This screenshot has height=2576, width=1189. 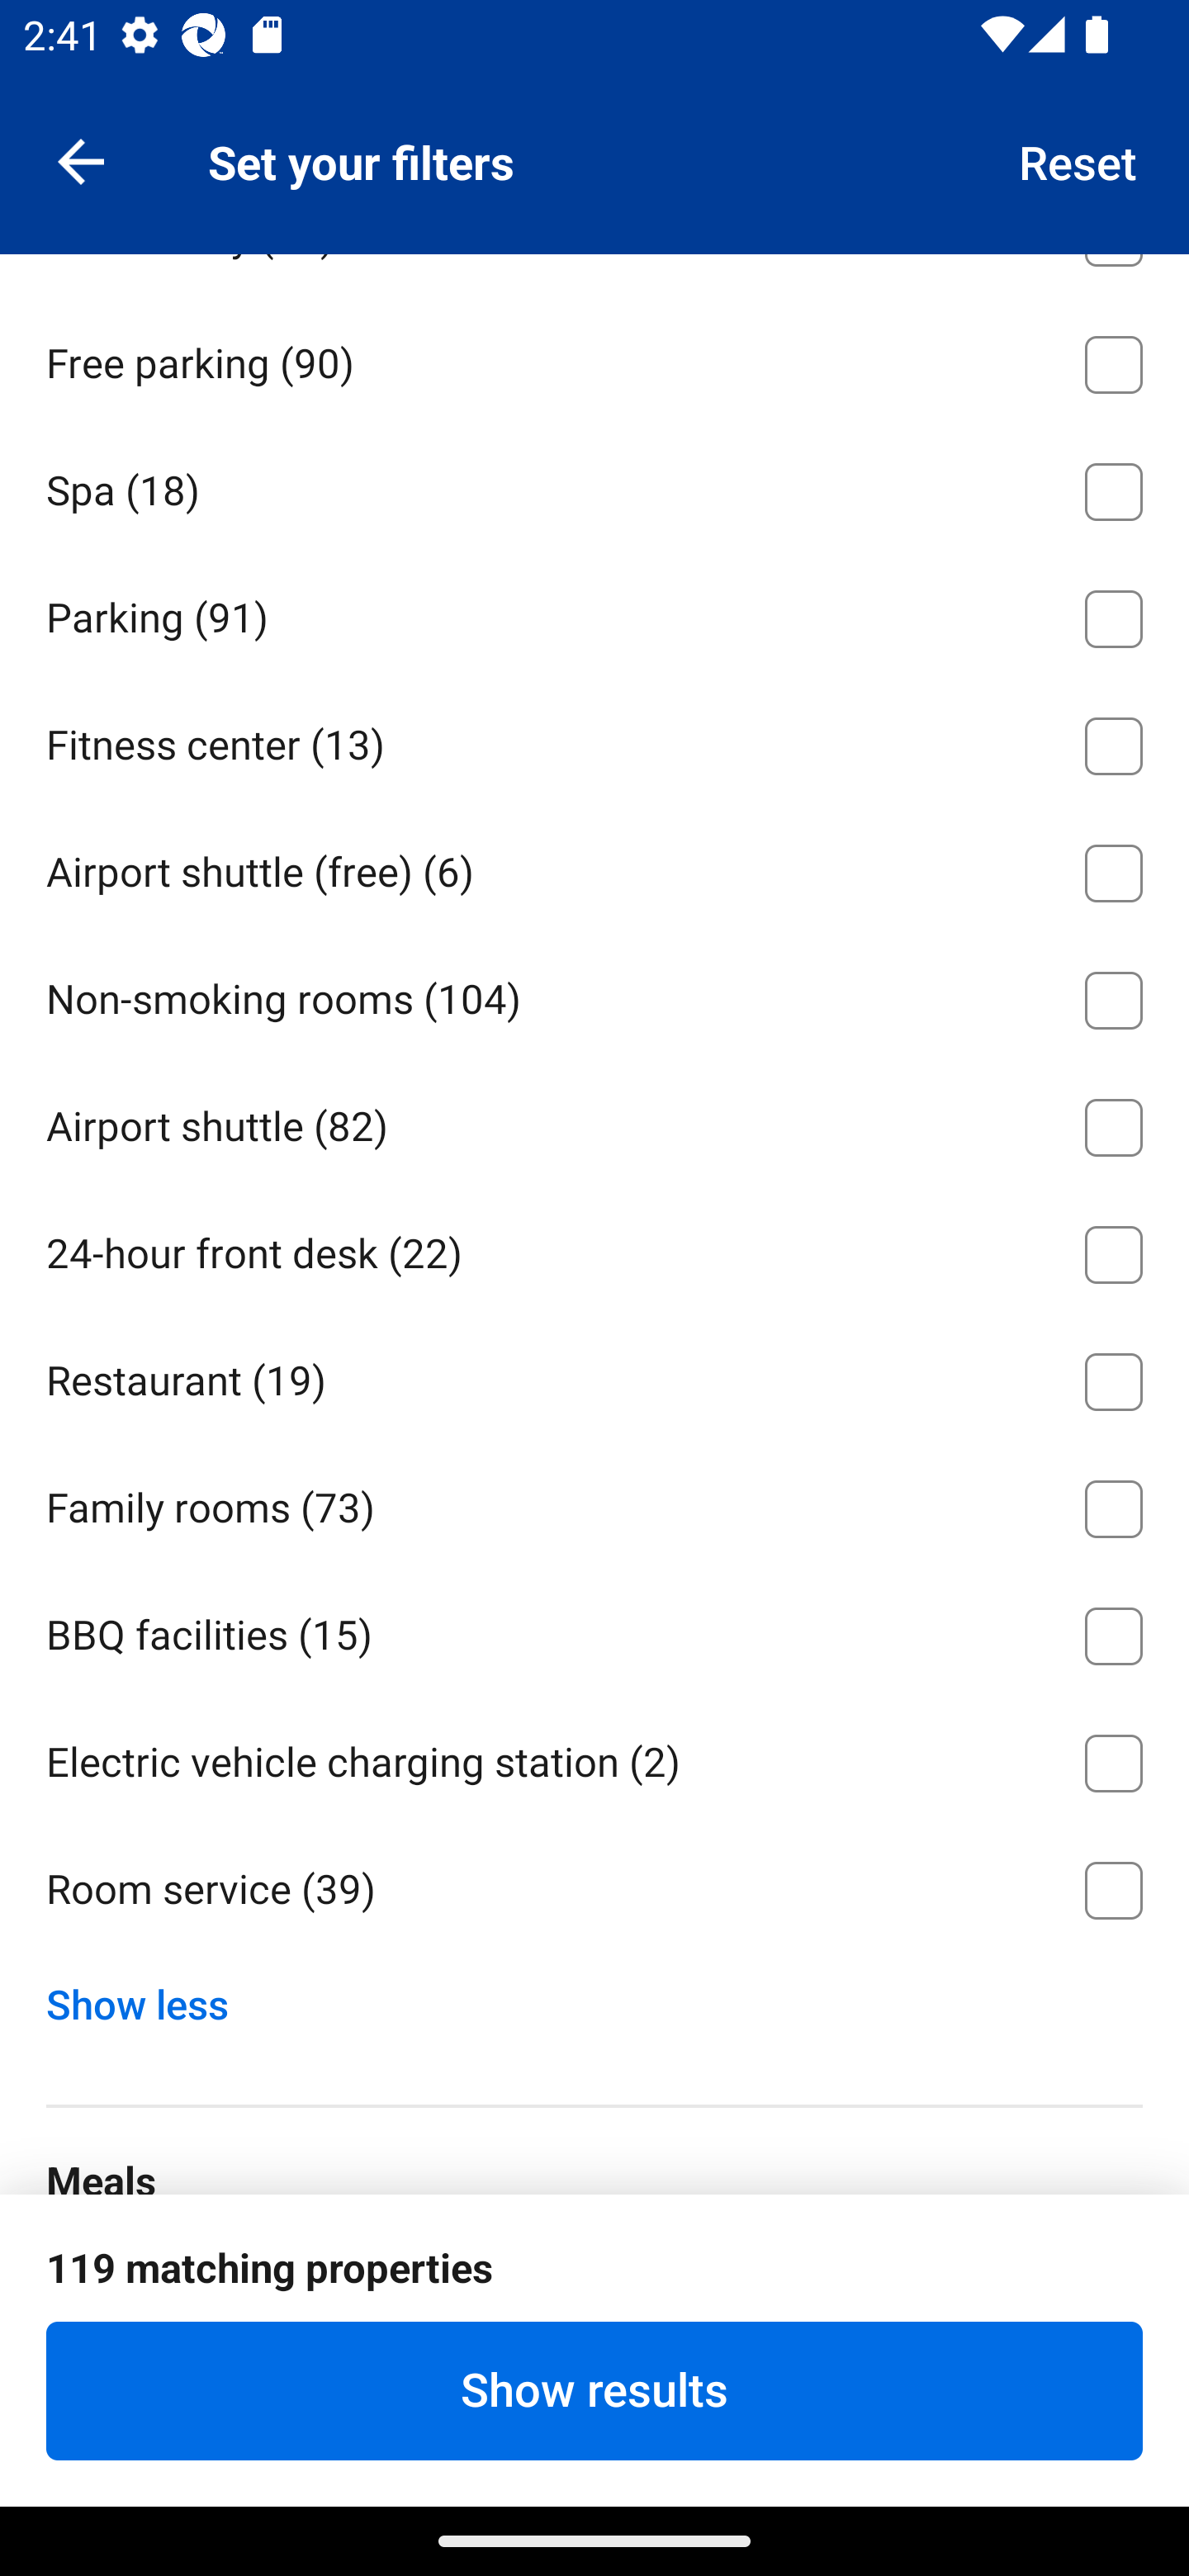 I want to click on Breakfast Included ⁦(61), so click(x=594, y=2292).